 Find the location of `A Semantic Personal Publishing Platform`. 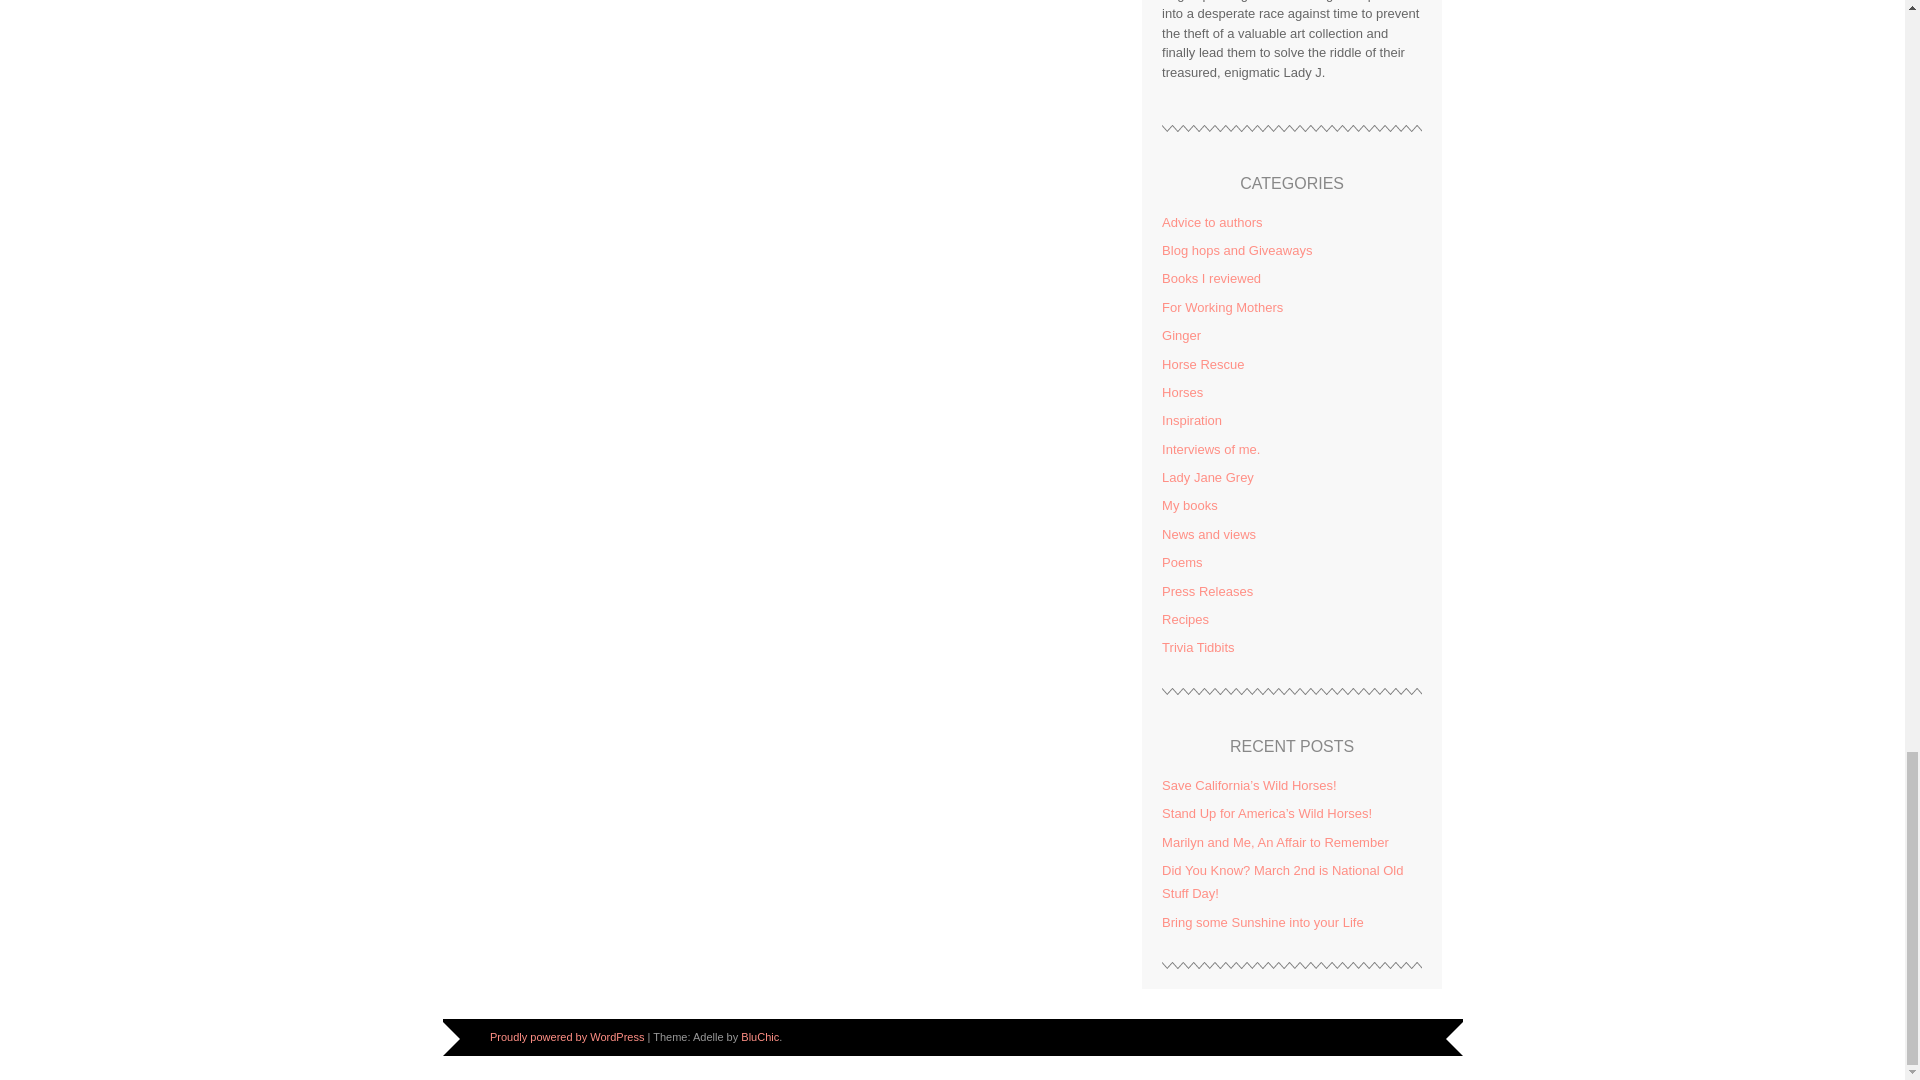

A Semantic Personal Publishing Platform is located at coordinates (566, 1037).